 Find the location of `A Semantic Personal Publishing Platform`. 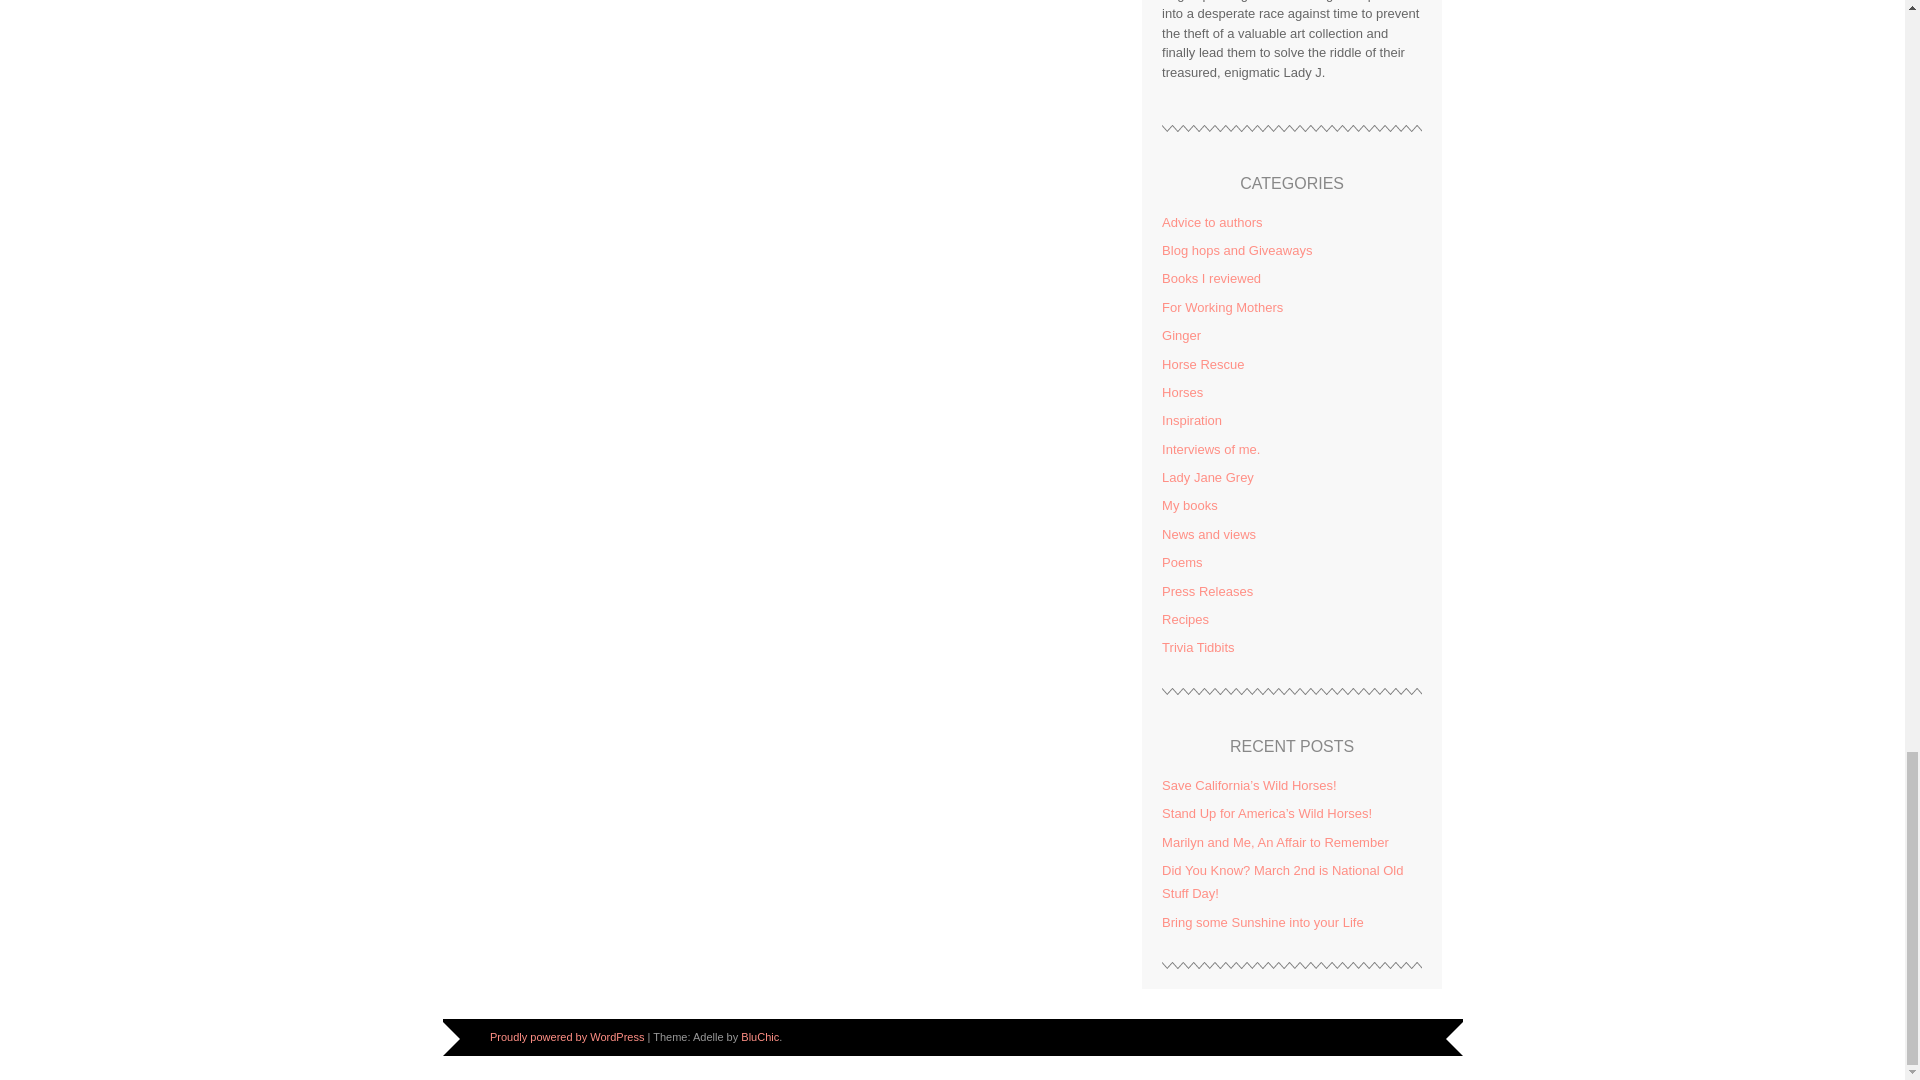

A Semantic Personal Publishing Platform is located at coordinates (566, 1037).